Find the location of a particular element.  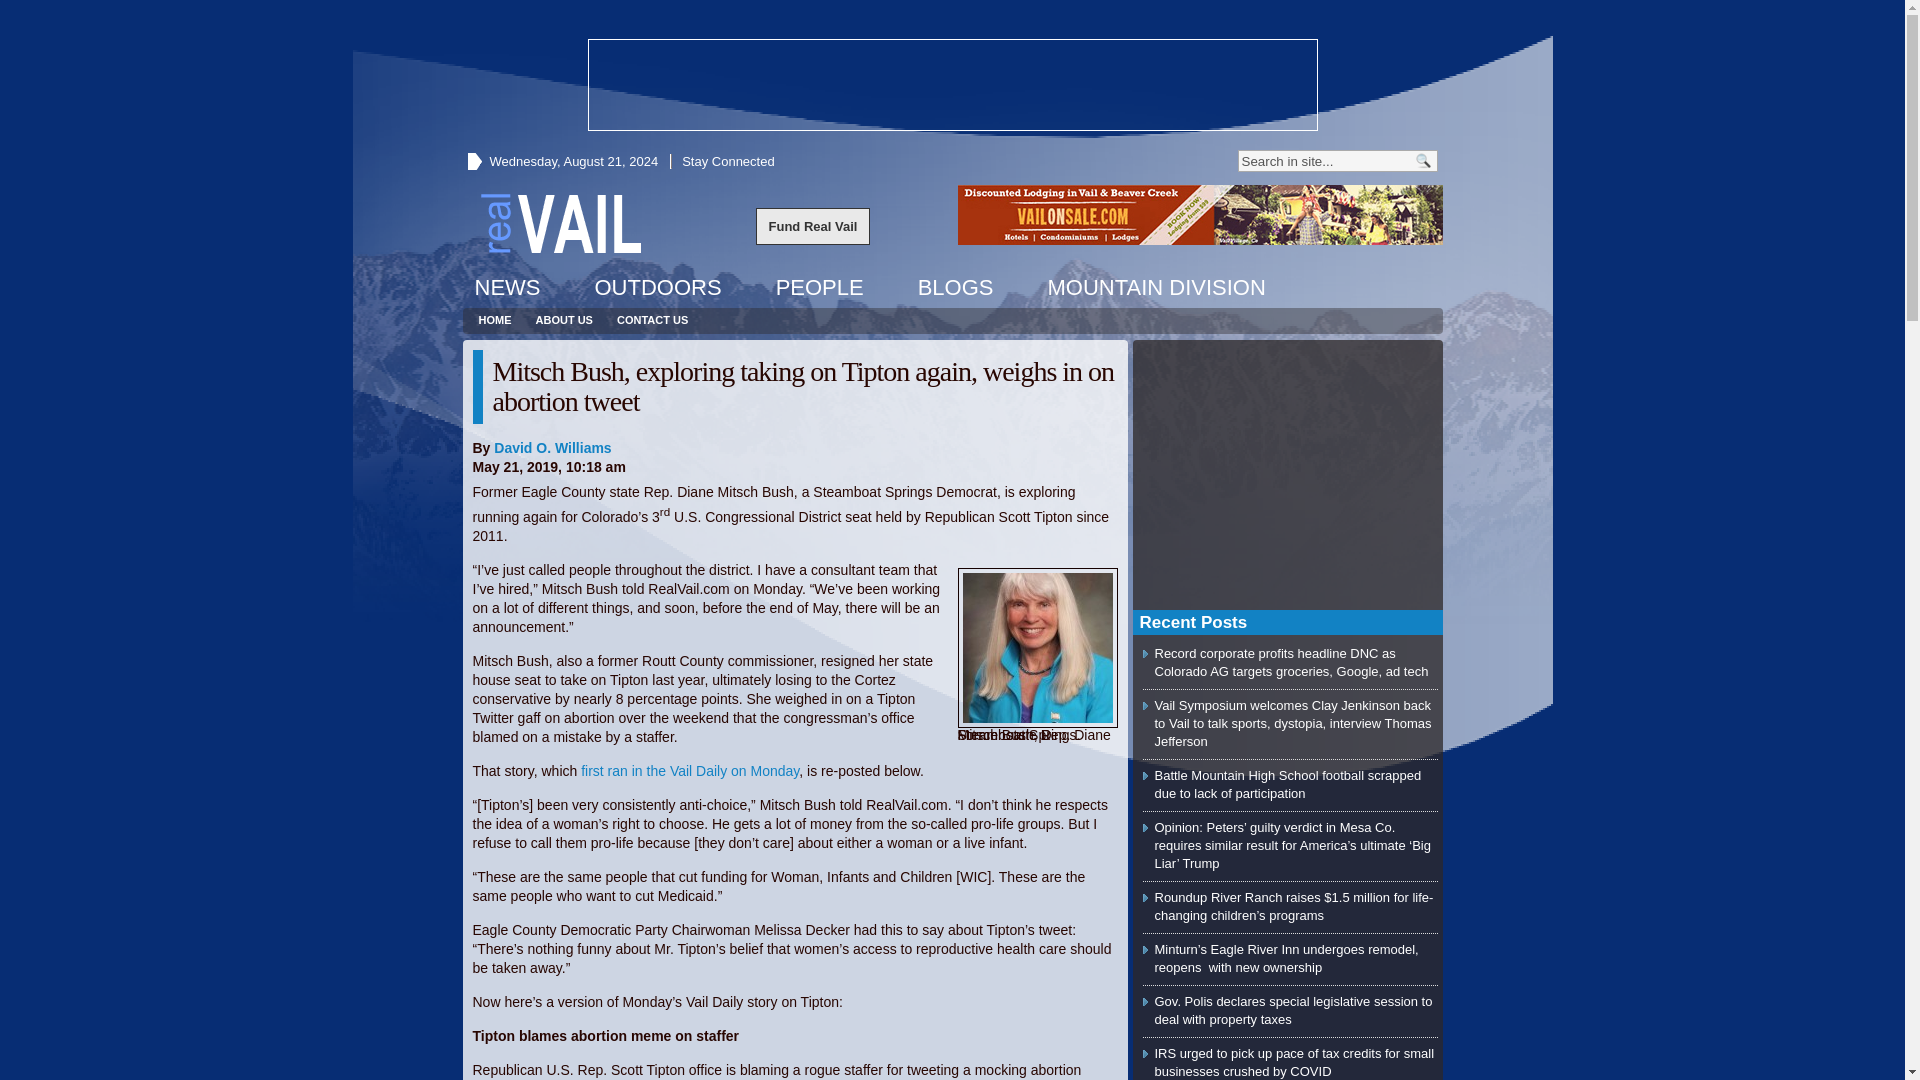

Fund Real Vail is located at coordinates (814, 226).